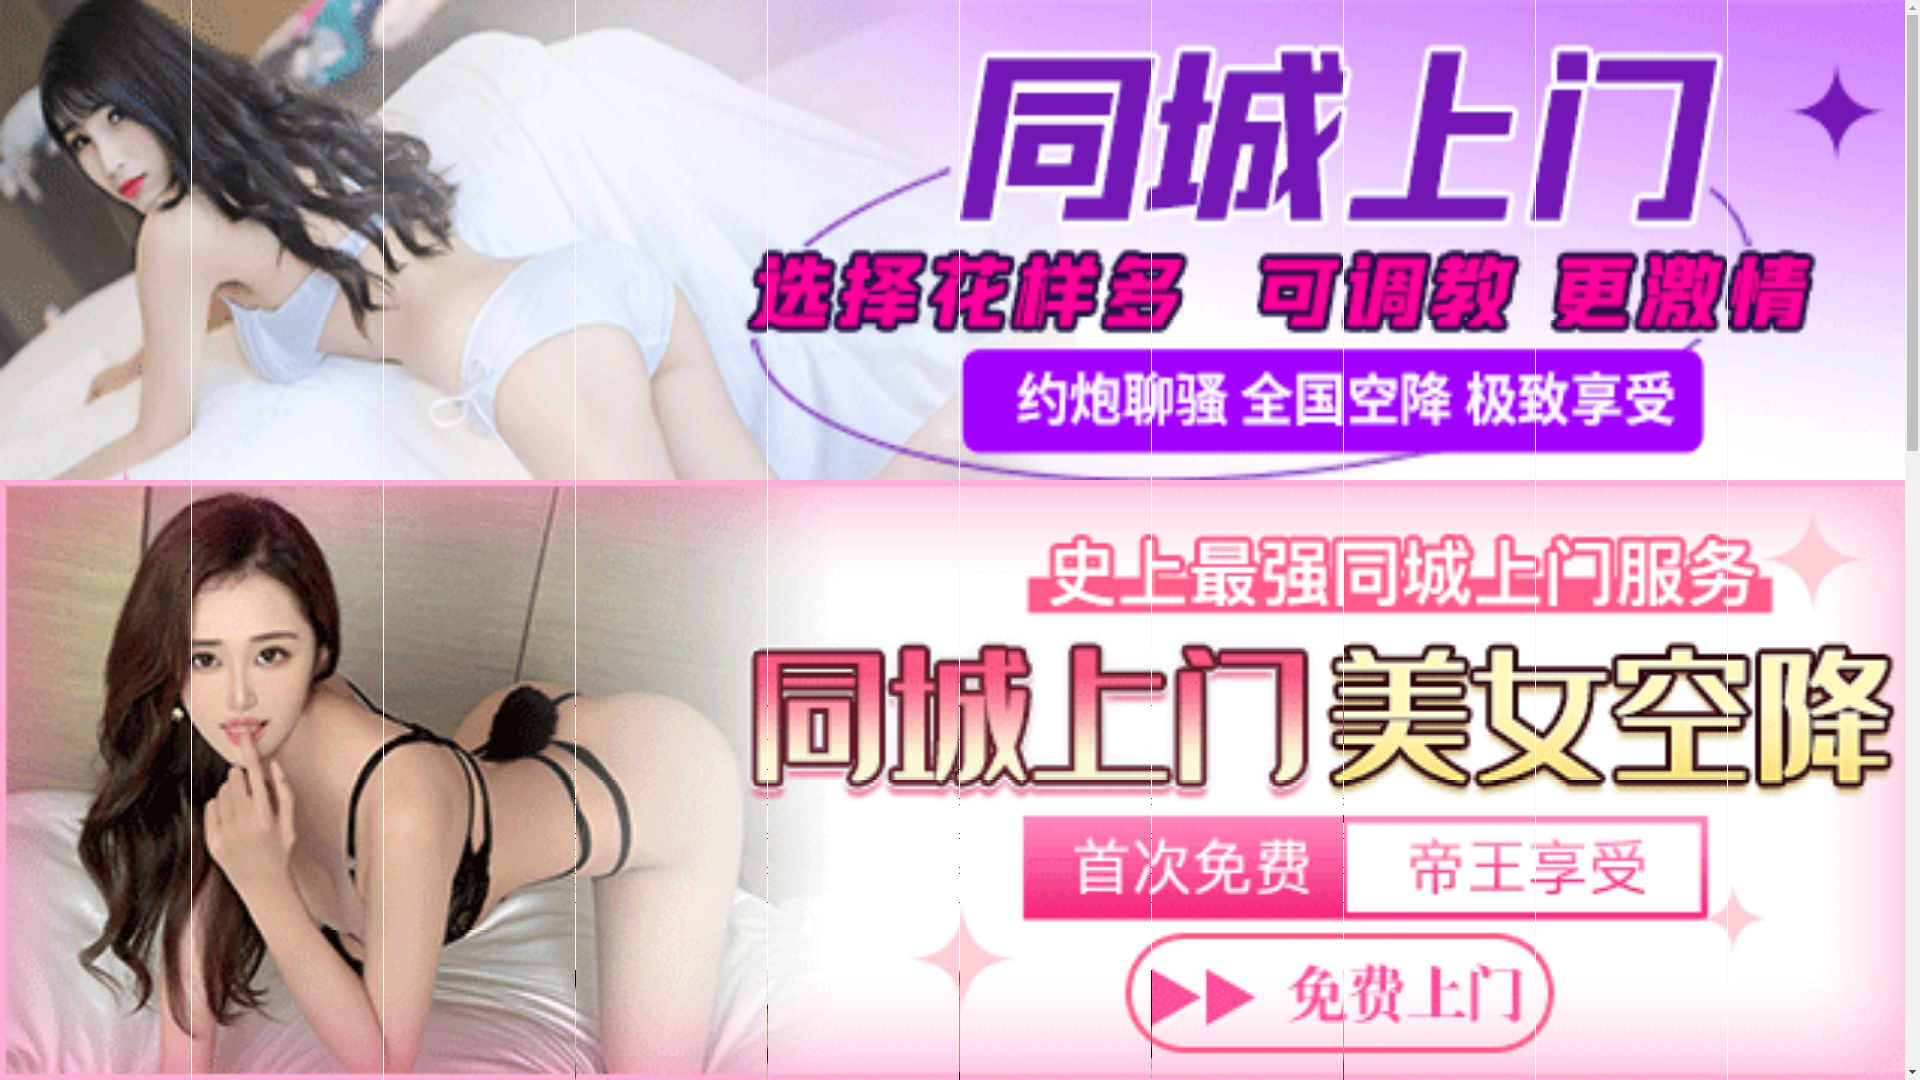  I want to click on 3P, so click(1278, 819).